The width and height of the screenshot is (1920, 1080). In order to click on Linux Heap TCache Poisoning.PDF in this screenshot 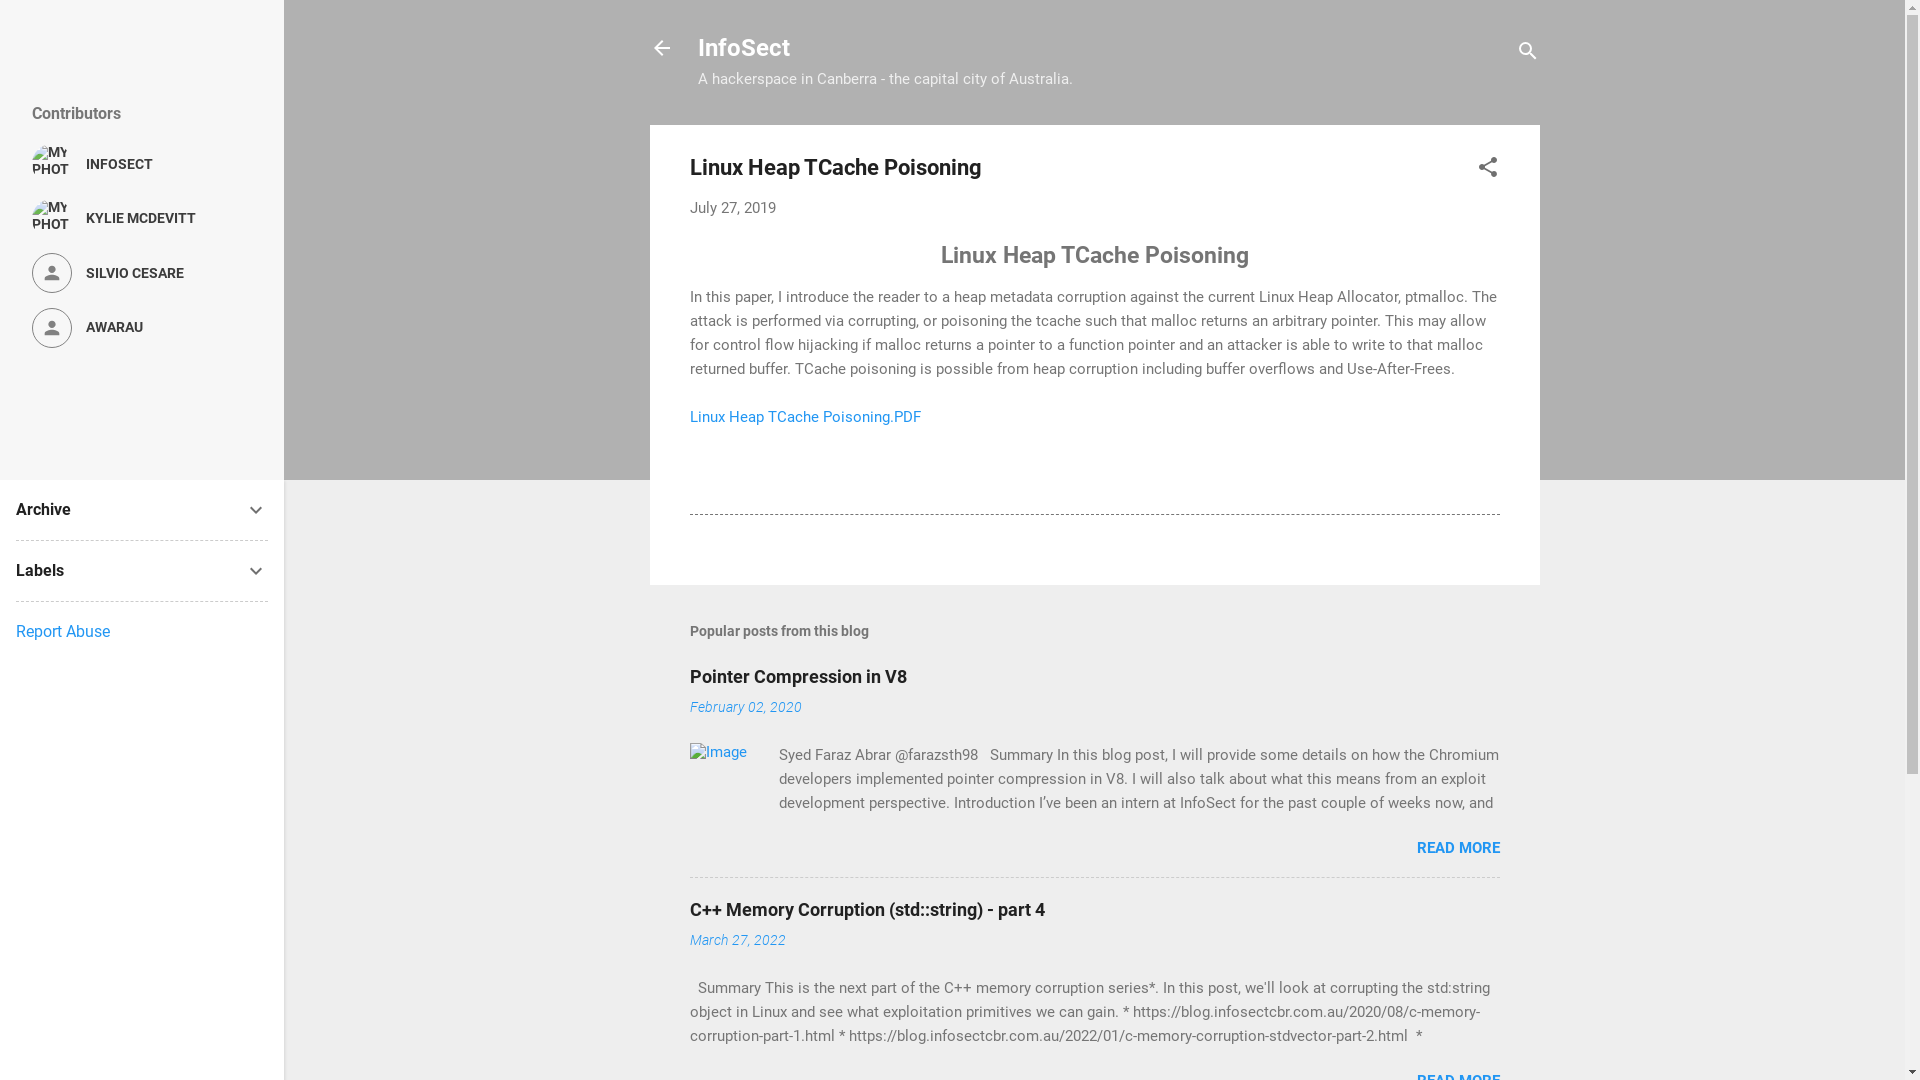, I will do `click(806, 417)`.